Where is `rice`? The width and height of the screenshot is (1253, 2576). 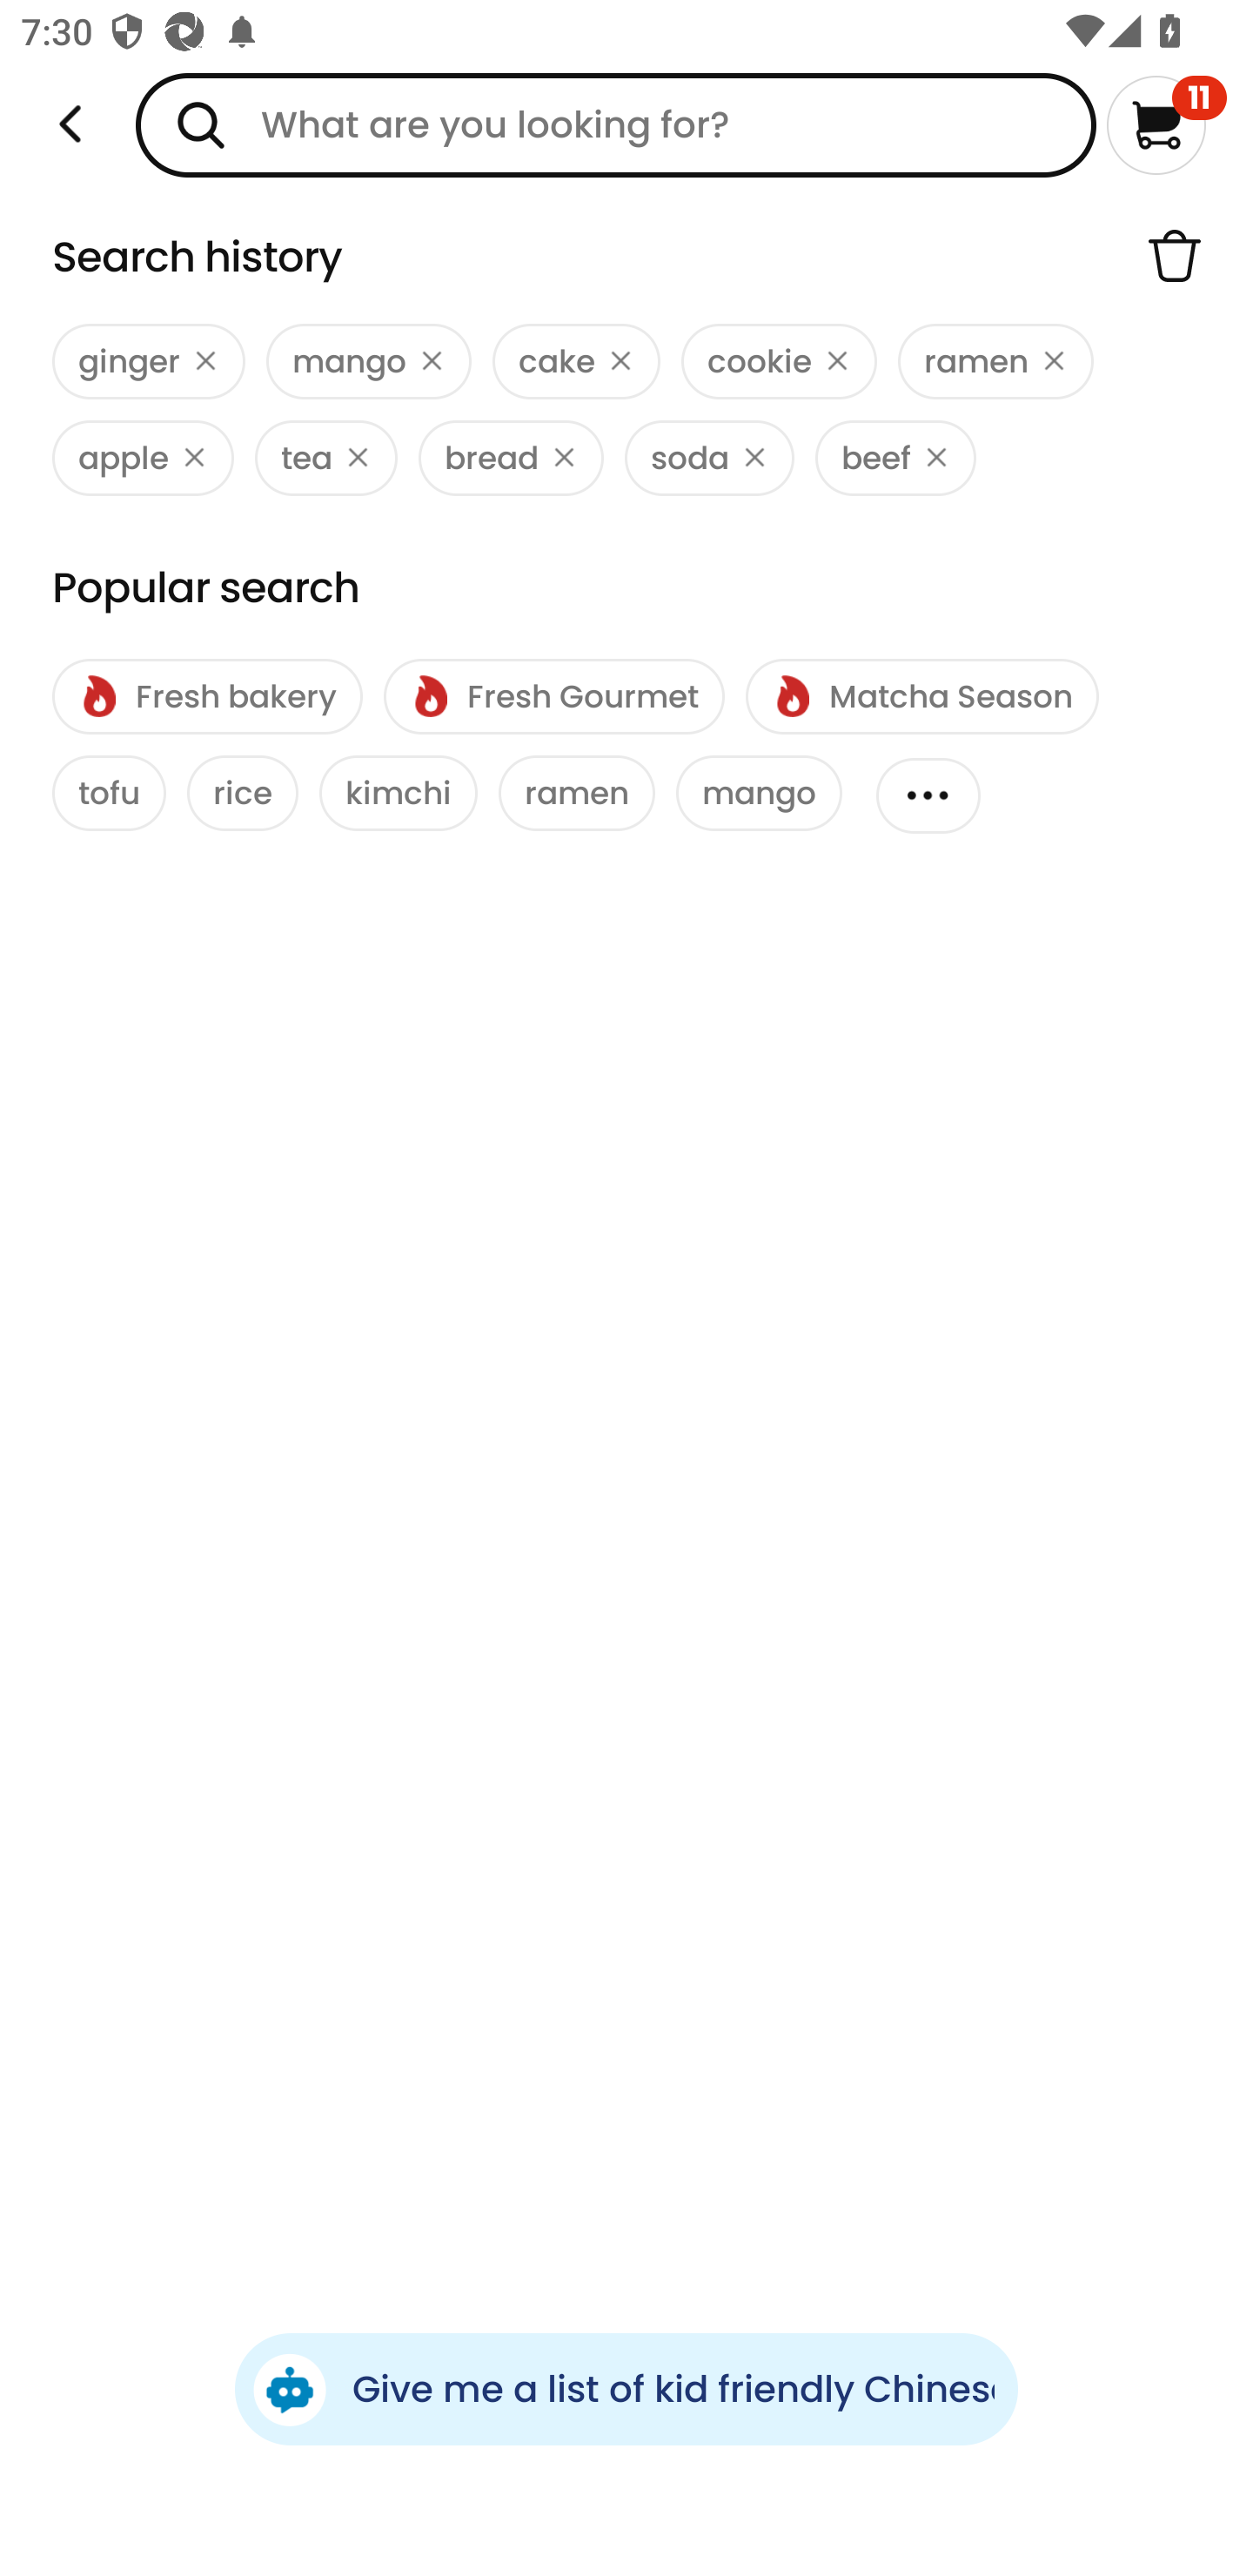
rice is located at coordinates (242, 794).